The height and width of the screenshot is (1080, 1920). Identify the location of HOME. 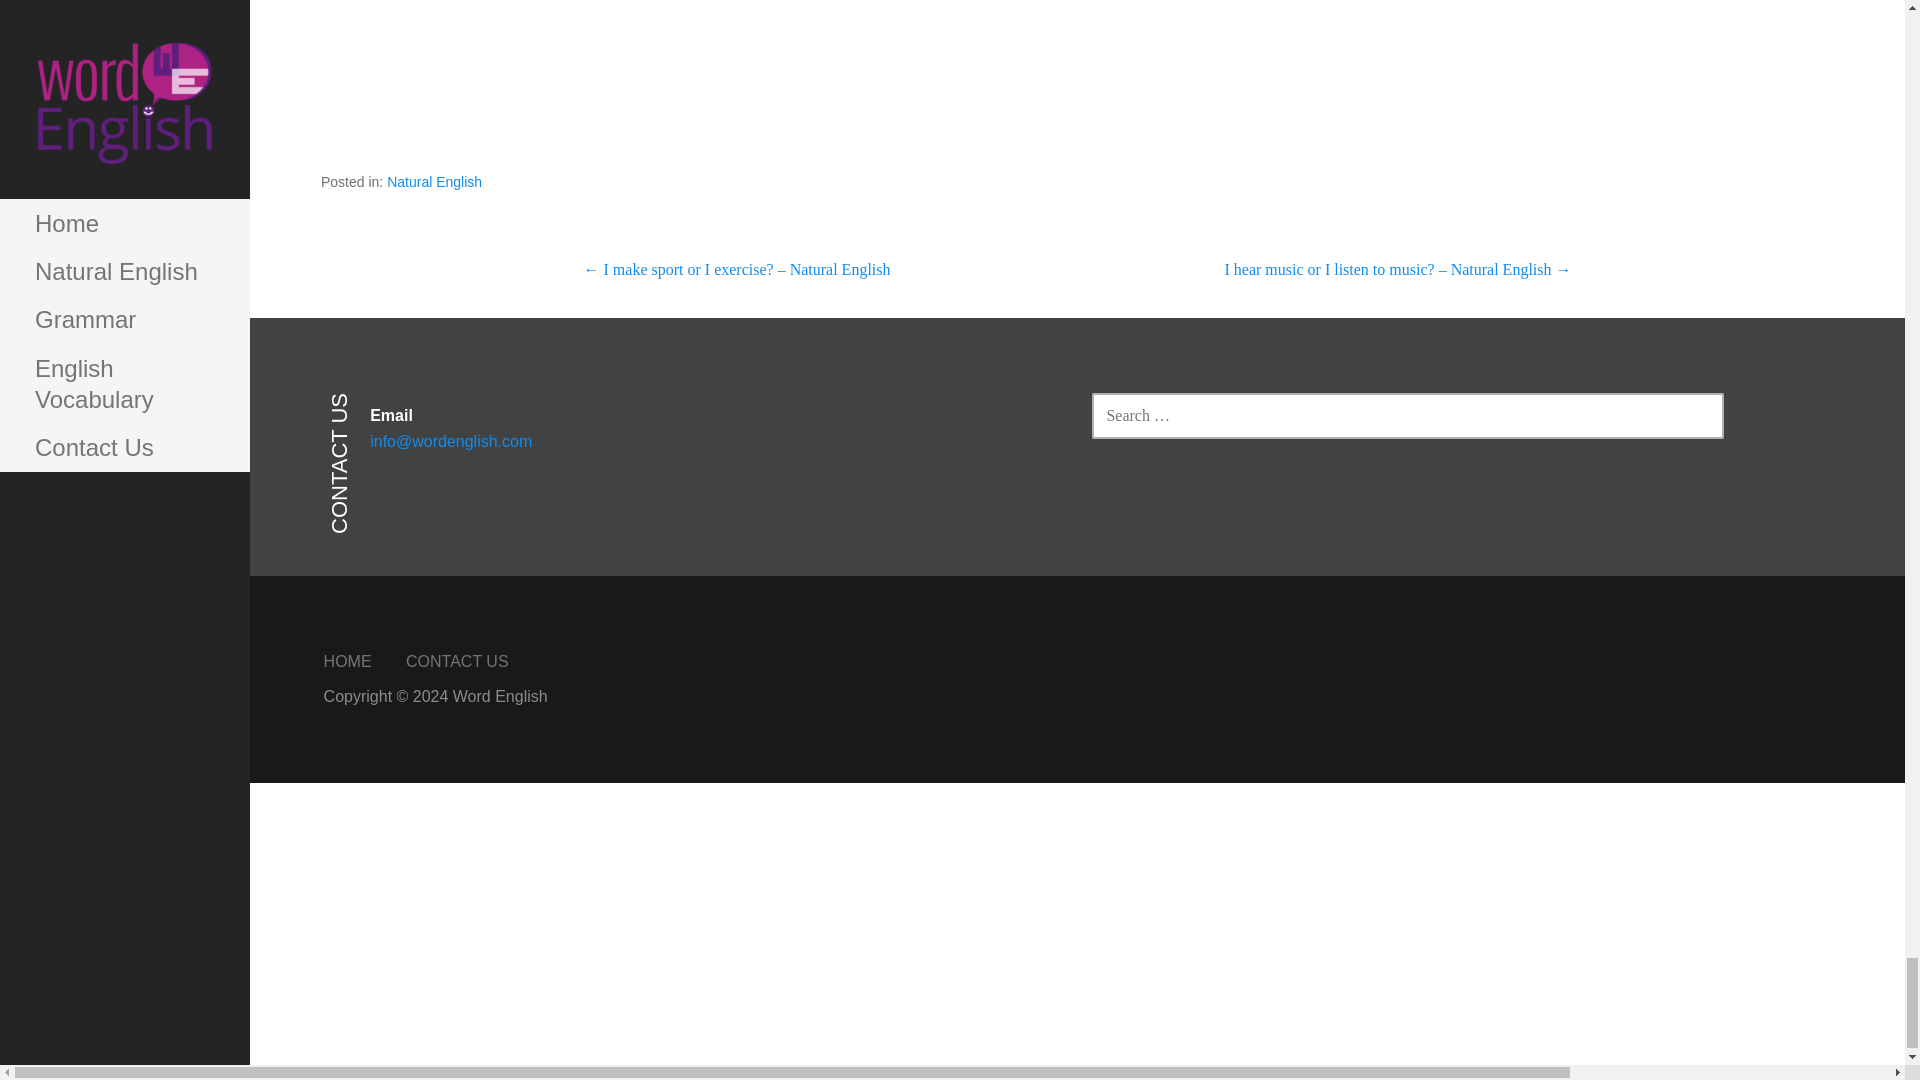
(348, 661).